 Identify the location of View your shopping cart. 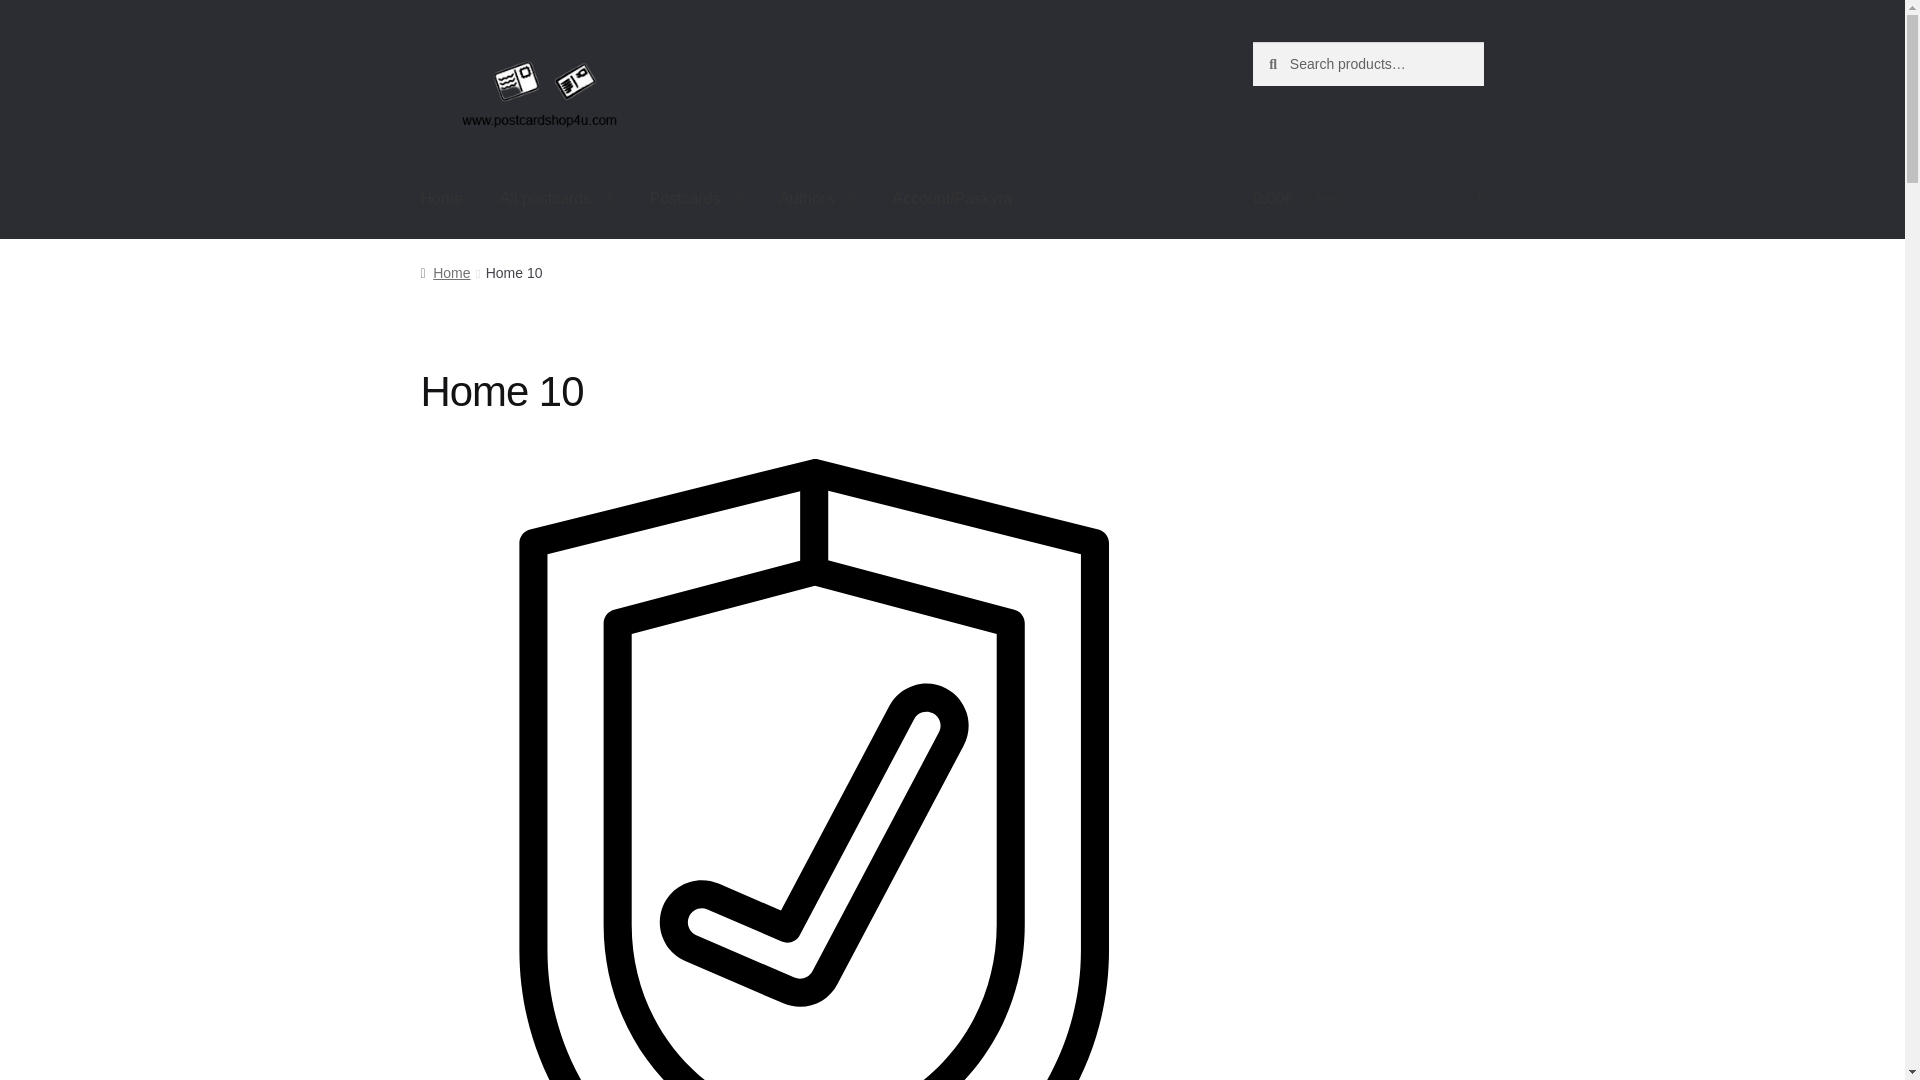
(1368, 198).